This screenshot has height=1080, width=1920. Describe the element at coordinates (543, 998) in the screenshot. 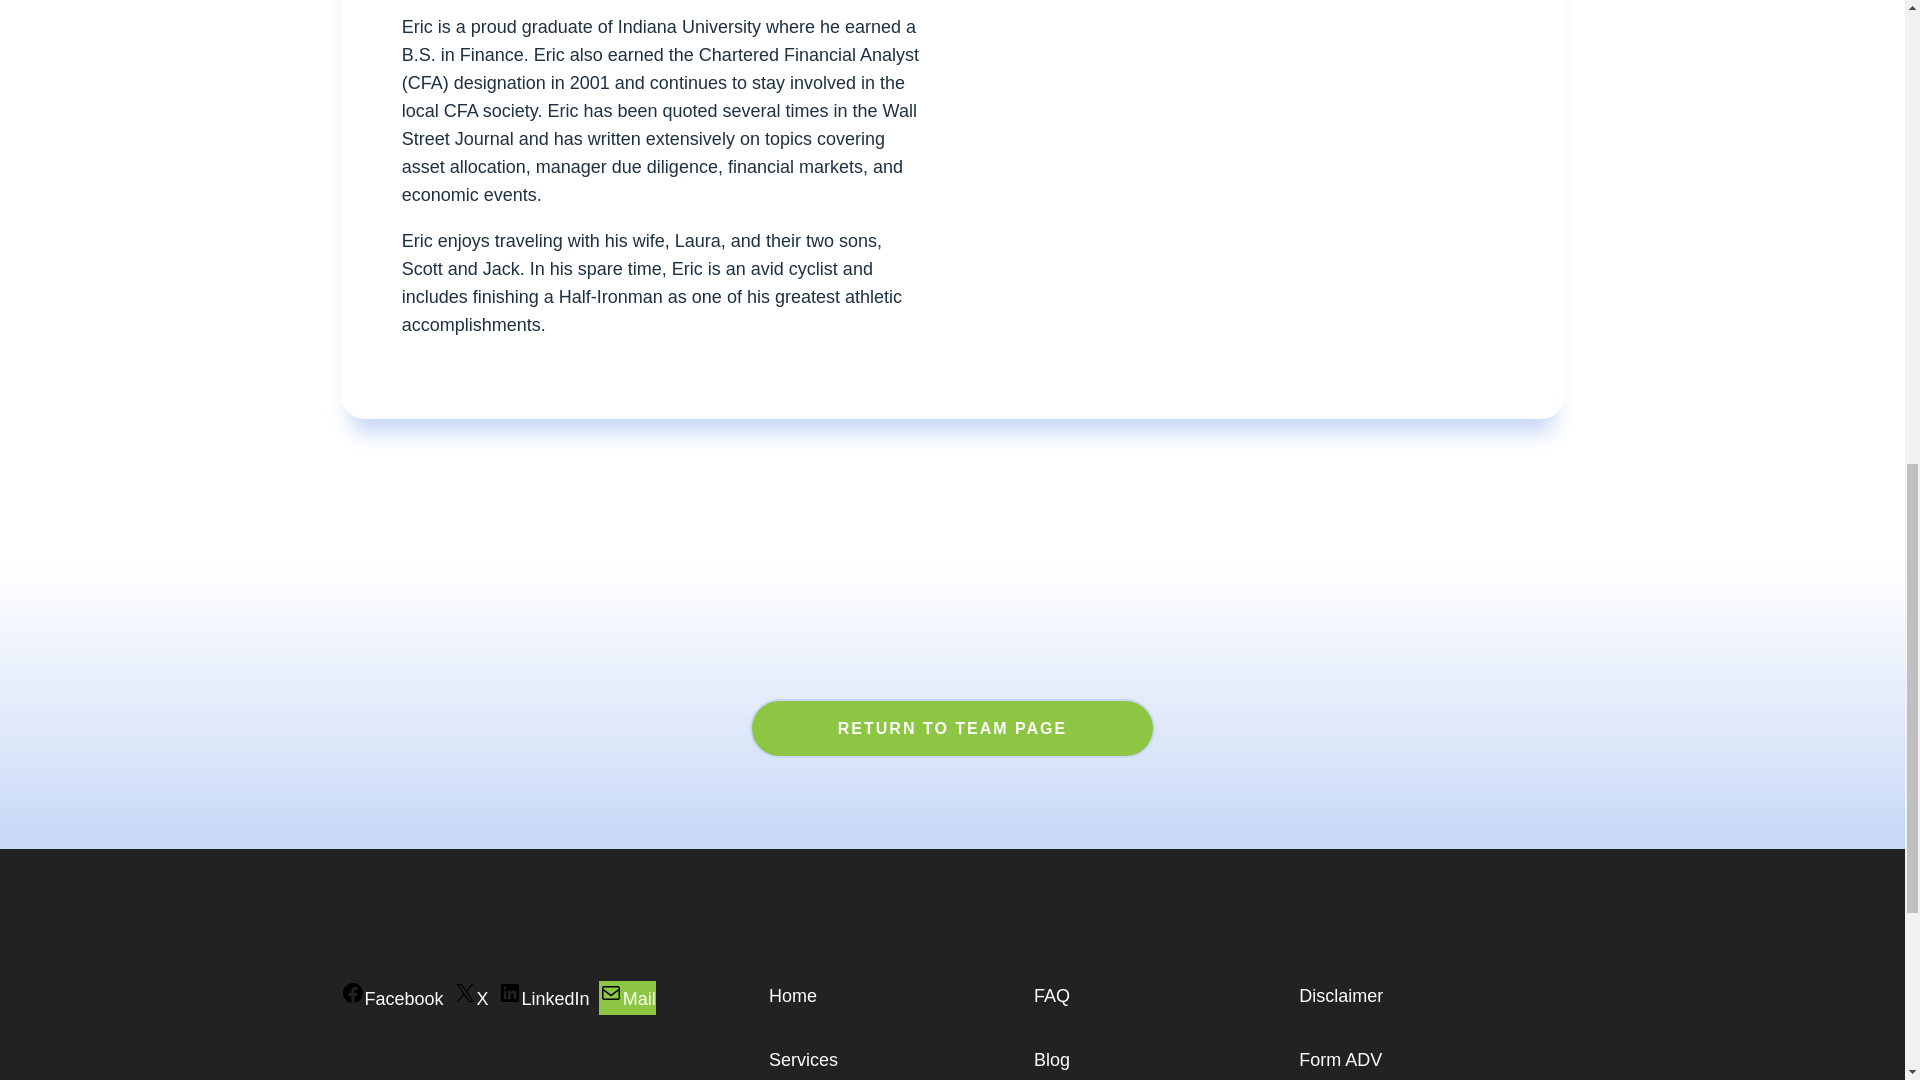

I see `LinkedIn` at that location.